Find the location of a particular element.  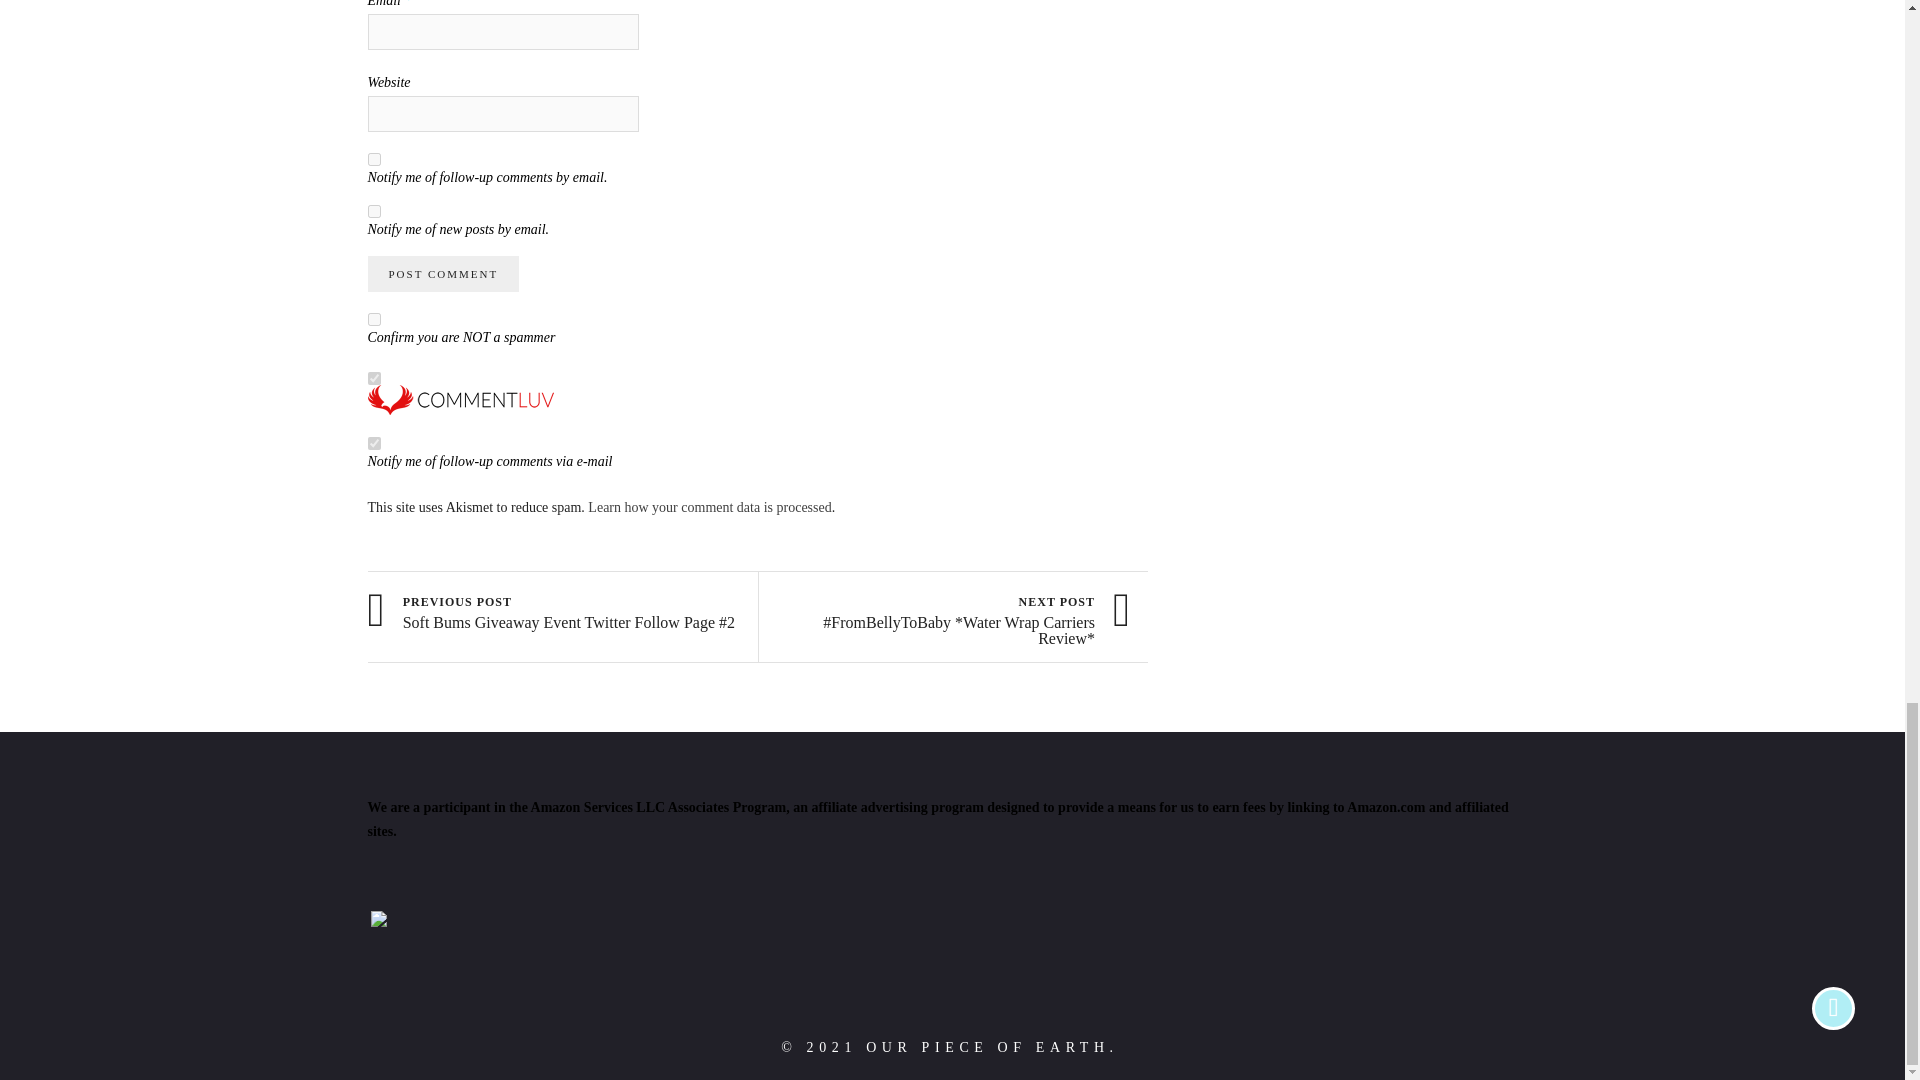

Post Comment is located at coordinates (444, 273).